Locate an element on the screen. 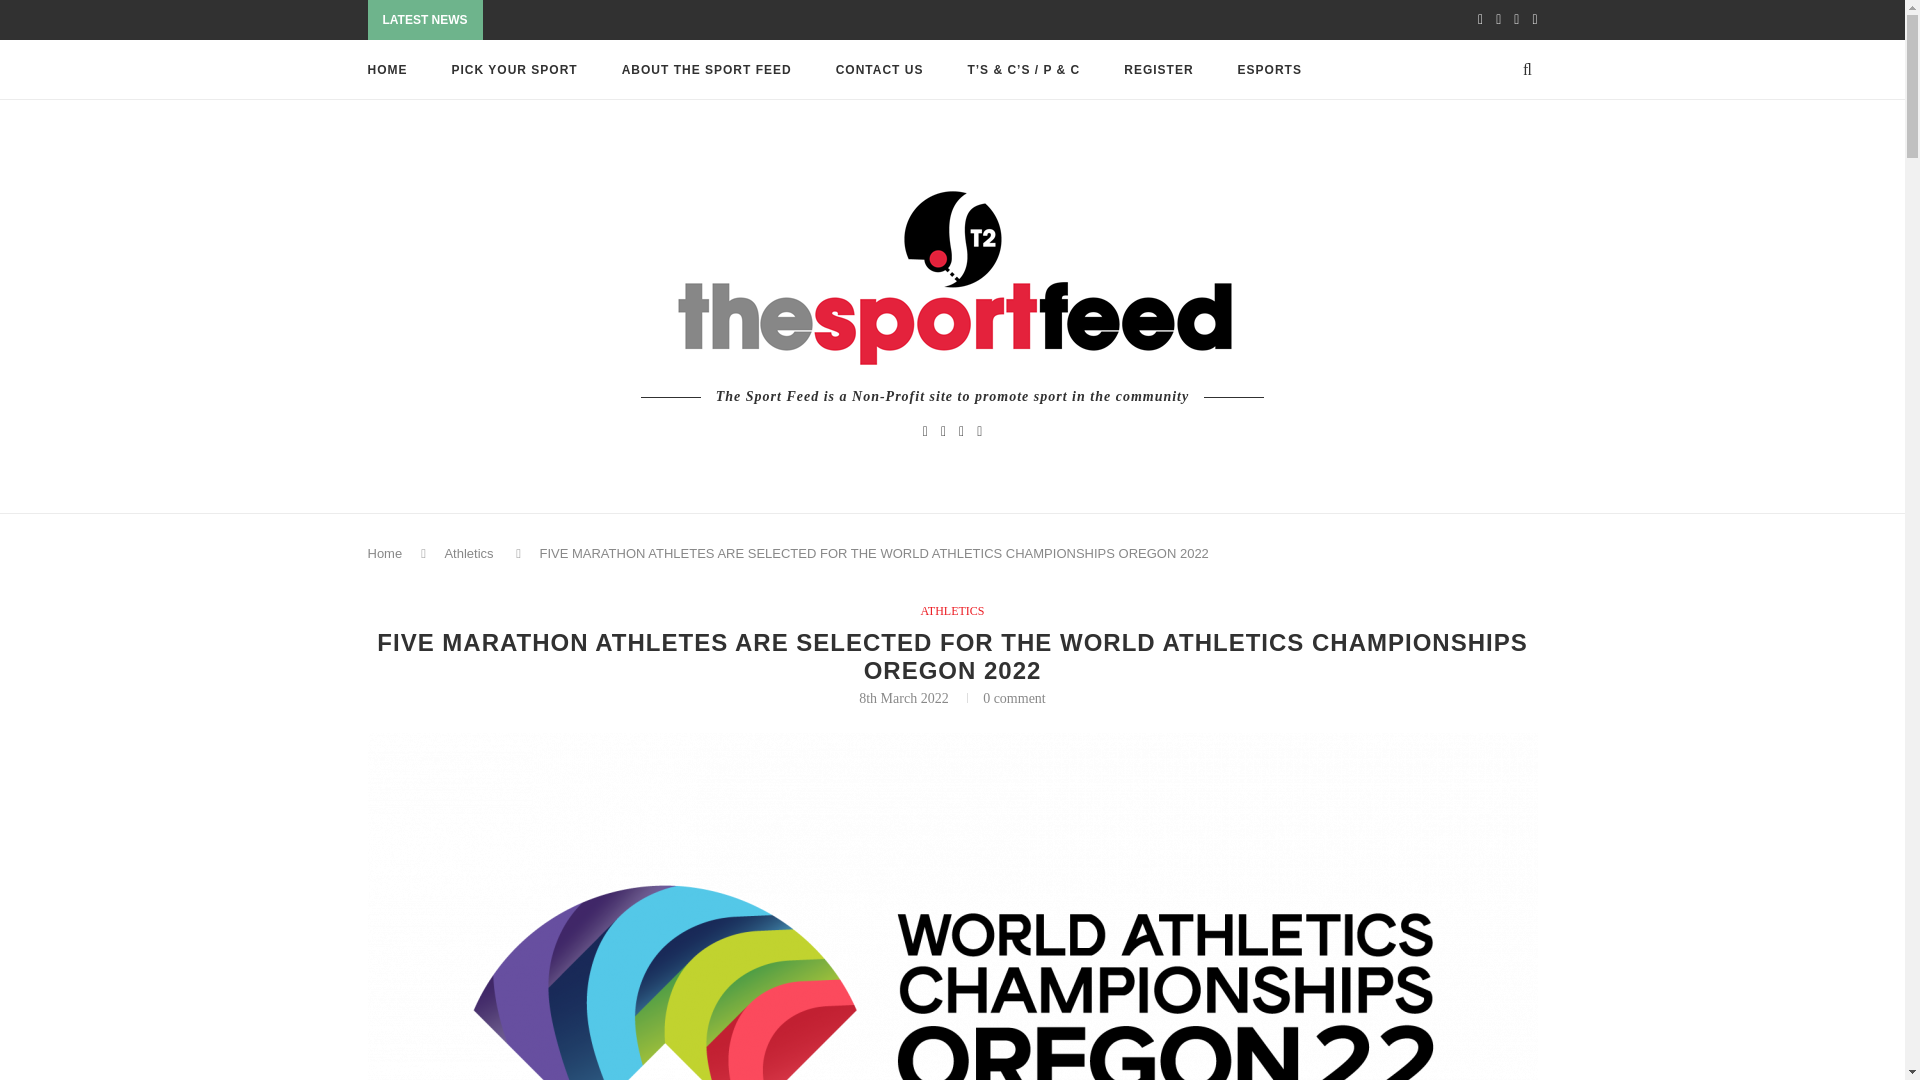  ABOUT THE SPORT FEED is located at coordinates (706, 70).